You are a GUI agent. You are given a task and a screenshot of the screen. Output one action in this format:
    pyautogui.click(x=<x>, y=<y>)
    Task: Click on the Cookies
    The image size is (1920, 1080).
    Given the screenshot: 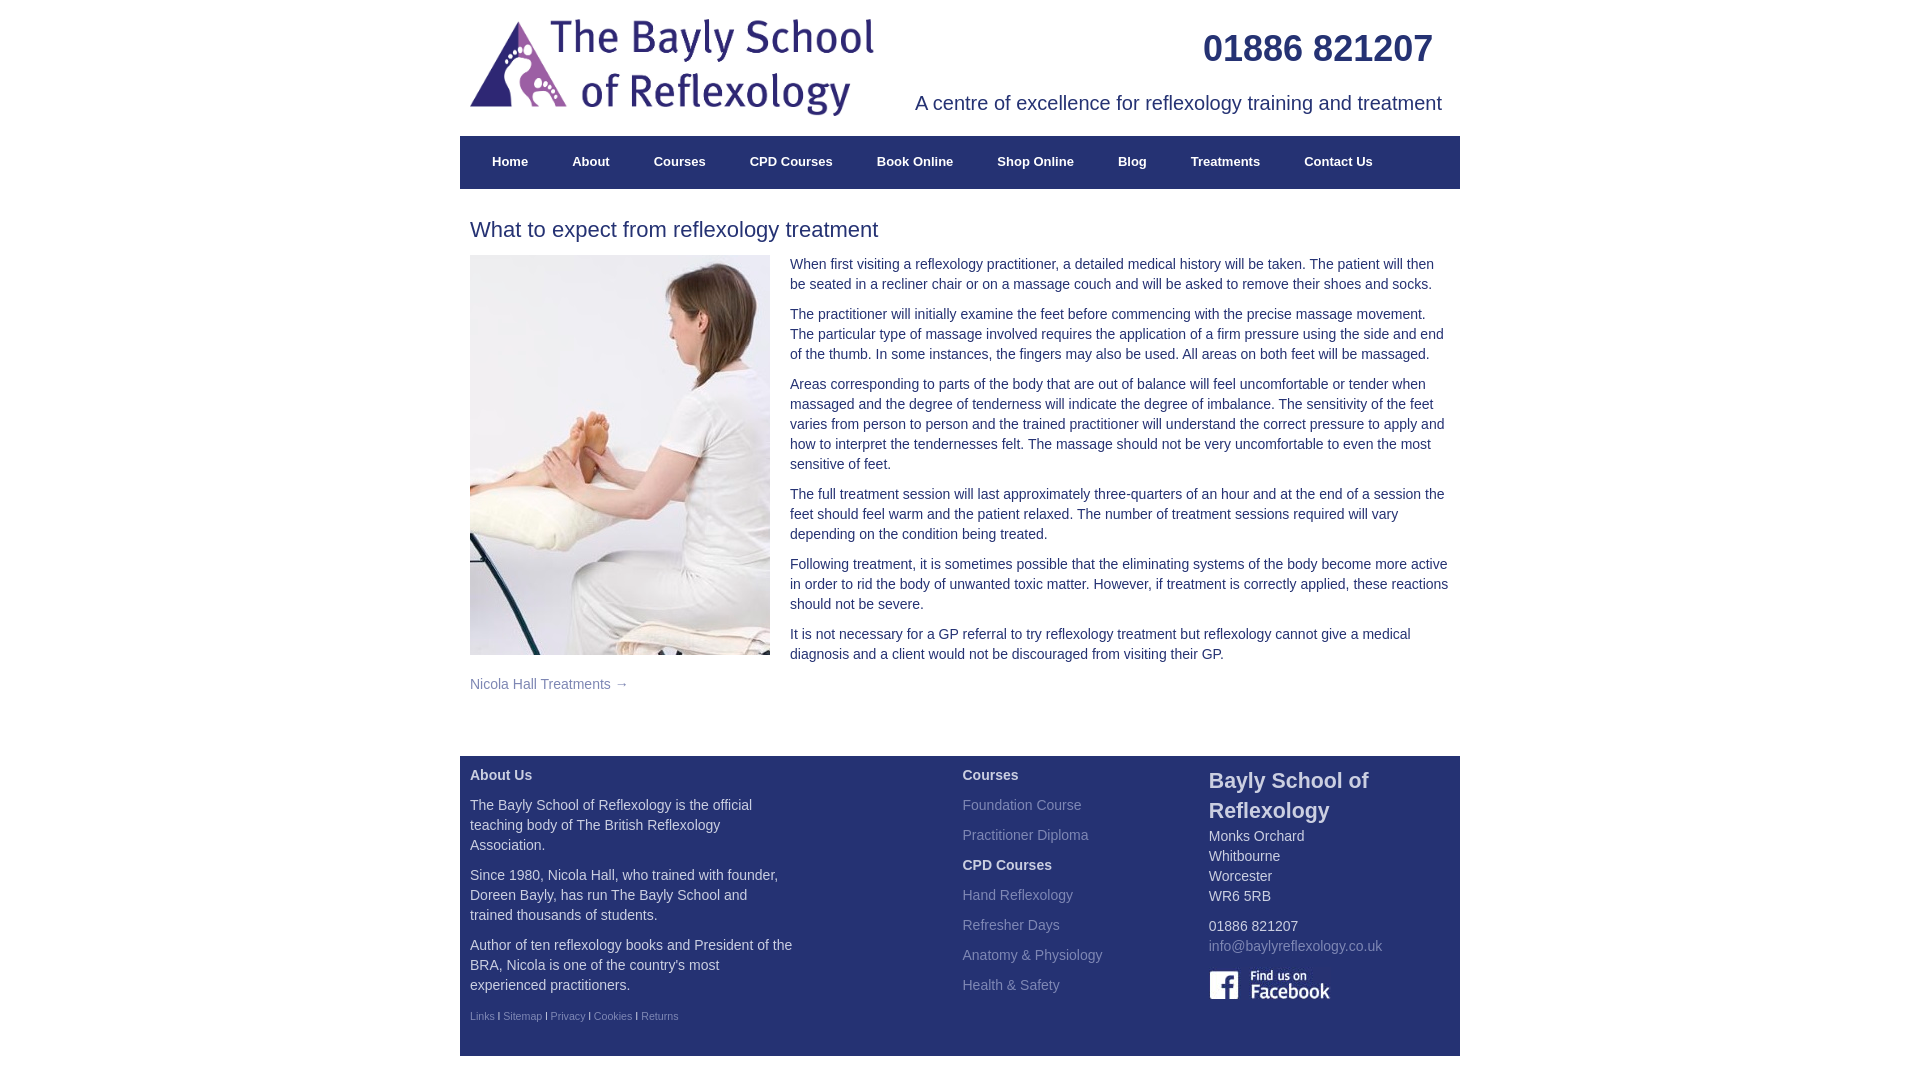 What is the action you would take?
    pyautogui.click(x=613, y=1015)
    